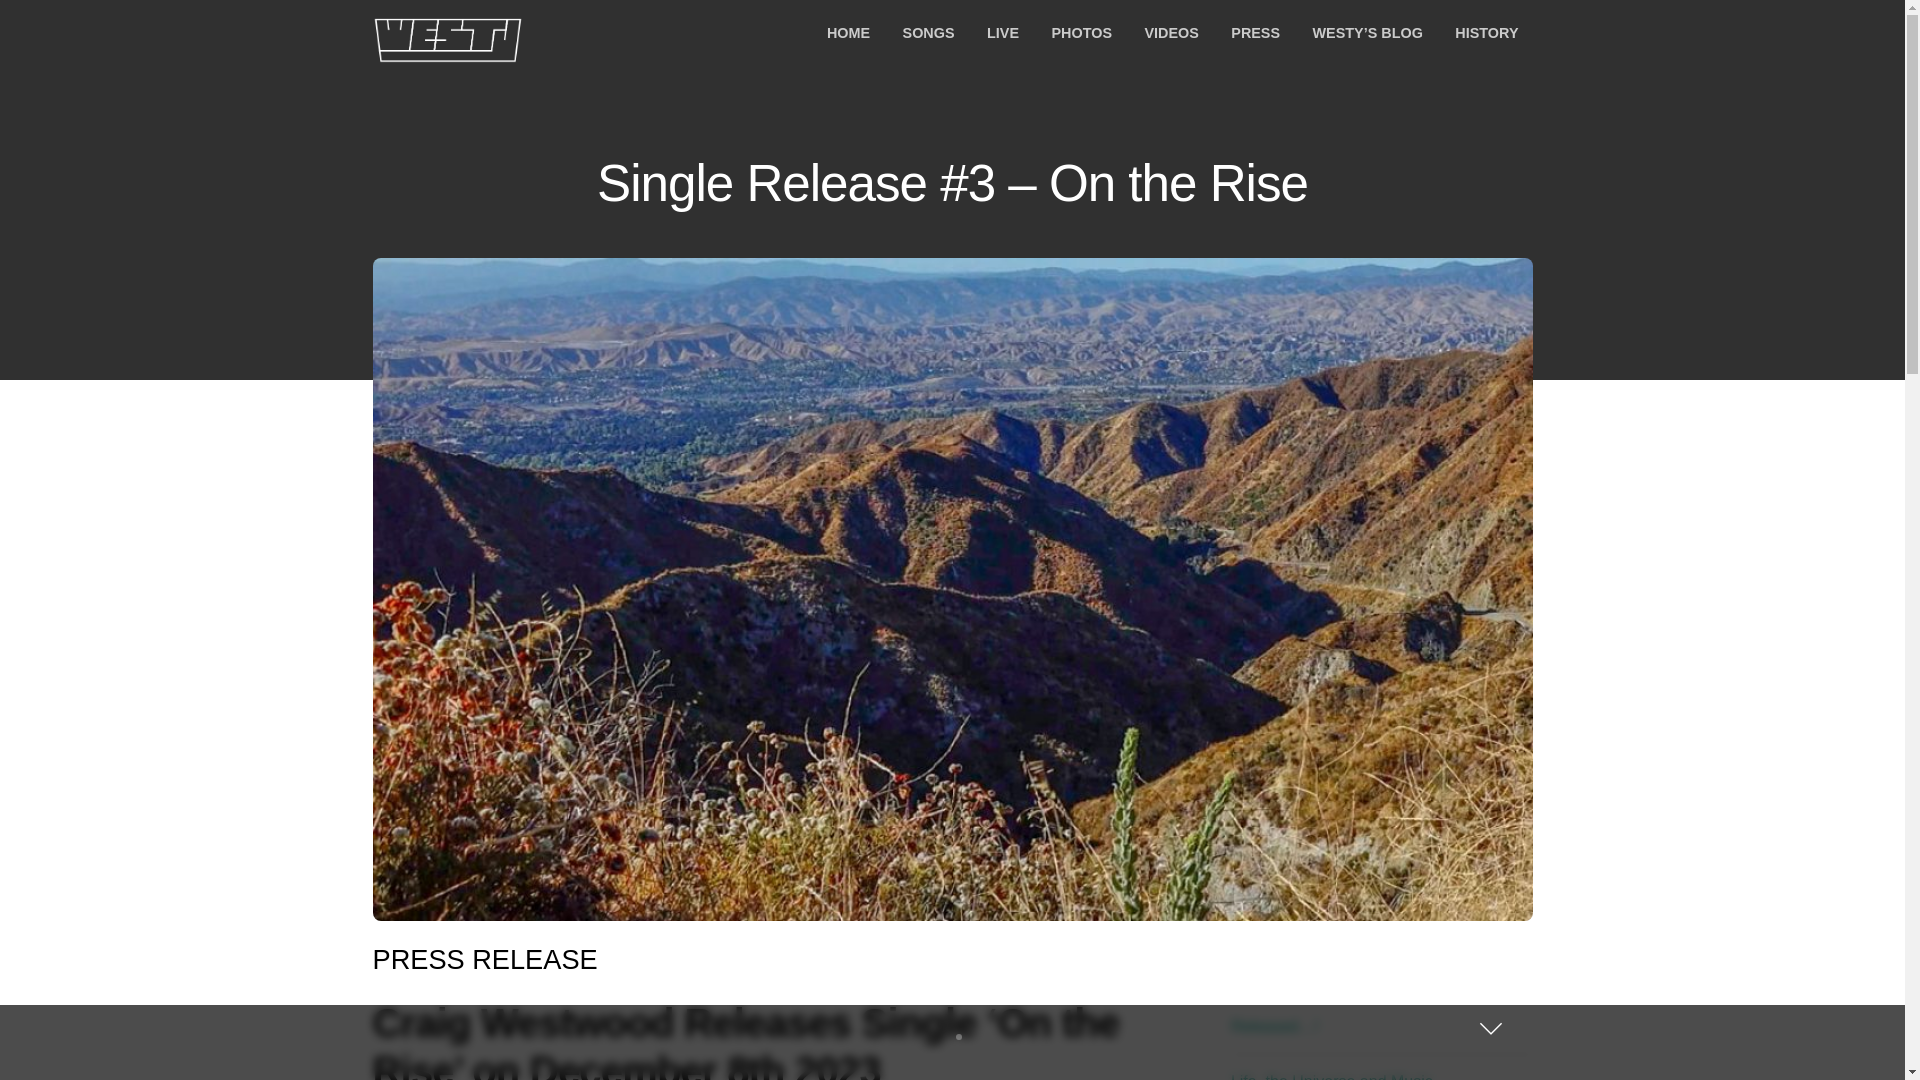  Describe the element at coordinates (928, 33) in the screenshot. I see `SONGS` at that location.